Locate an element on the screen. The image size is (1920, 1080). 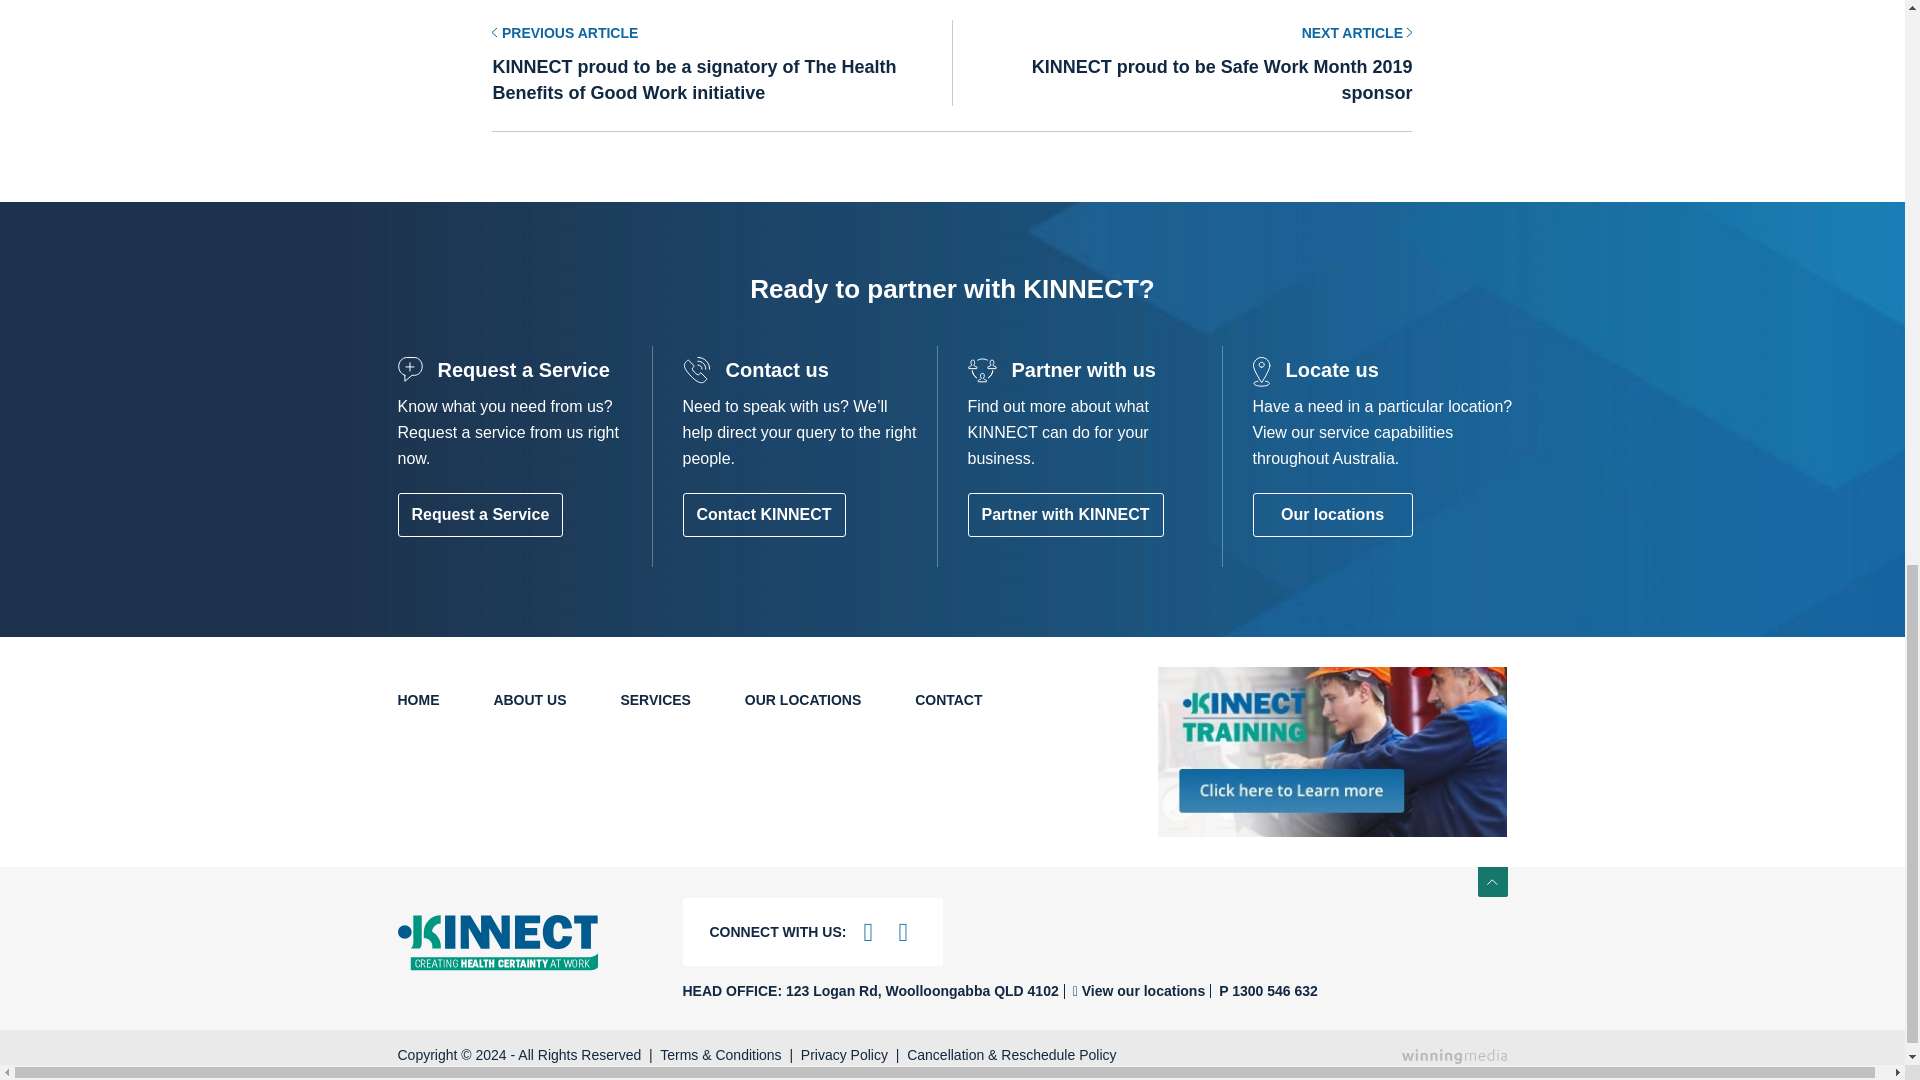
KINNECT proud to be Safe Work Month 2019 sponsor is located at coordinates (1182, 62).